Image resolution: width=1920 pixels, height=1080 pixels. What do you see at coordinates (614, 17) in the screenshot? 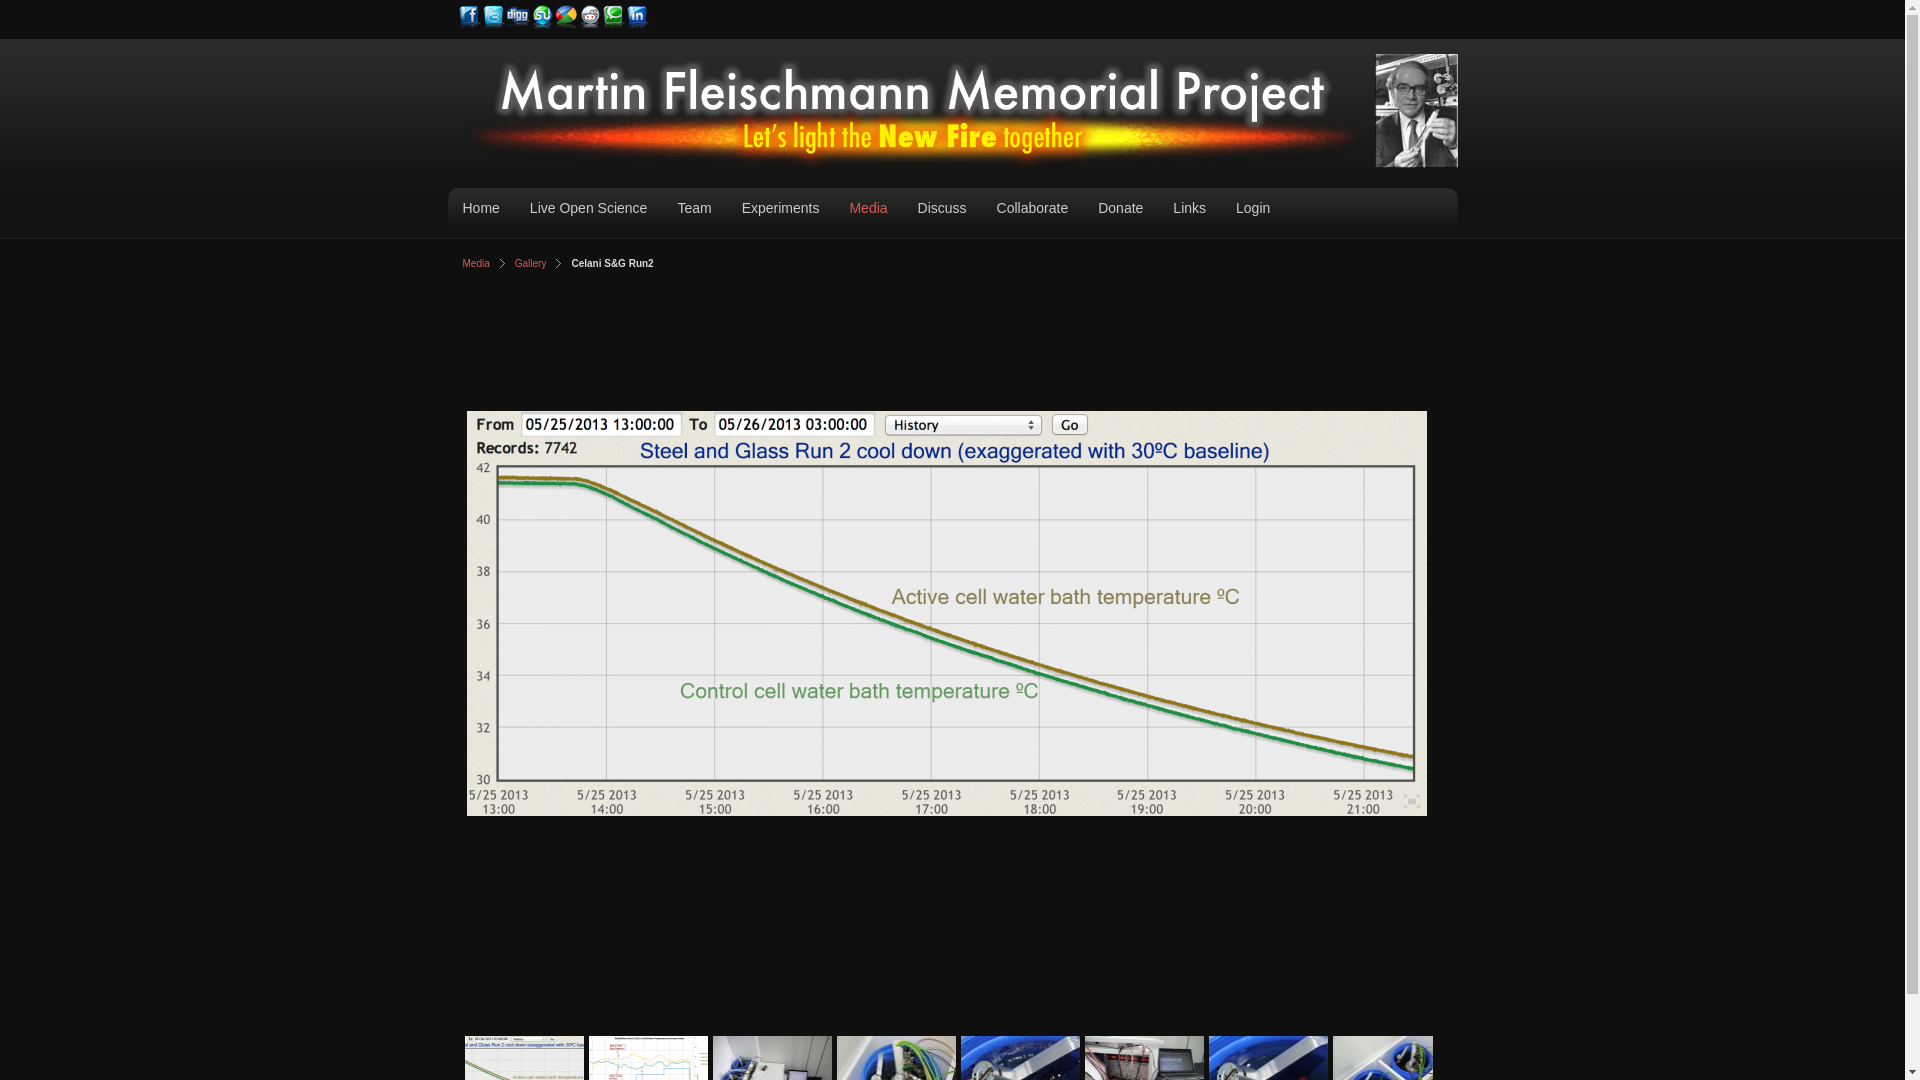
I see `technorati` at bounding box center [614, 17].